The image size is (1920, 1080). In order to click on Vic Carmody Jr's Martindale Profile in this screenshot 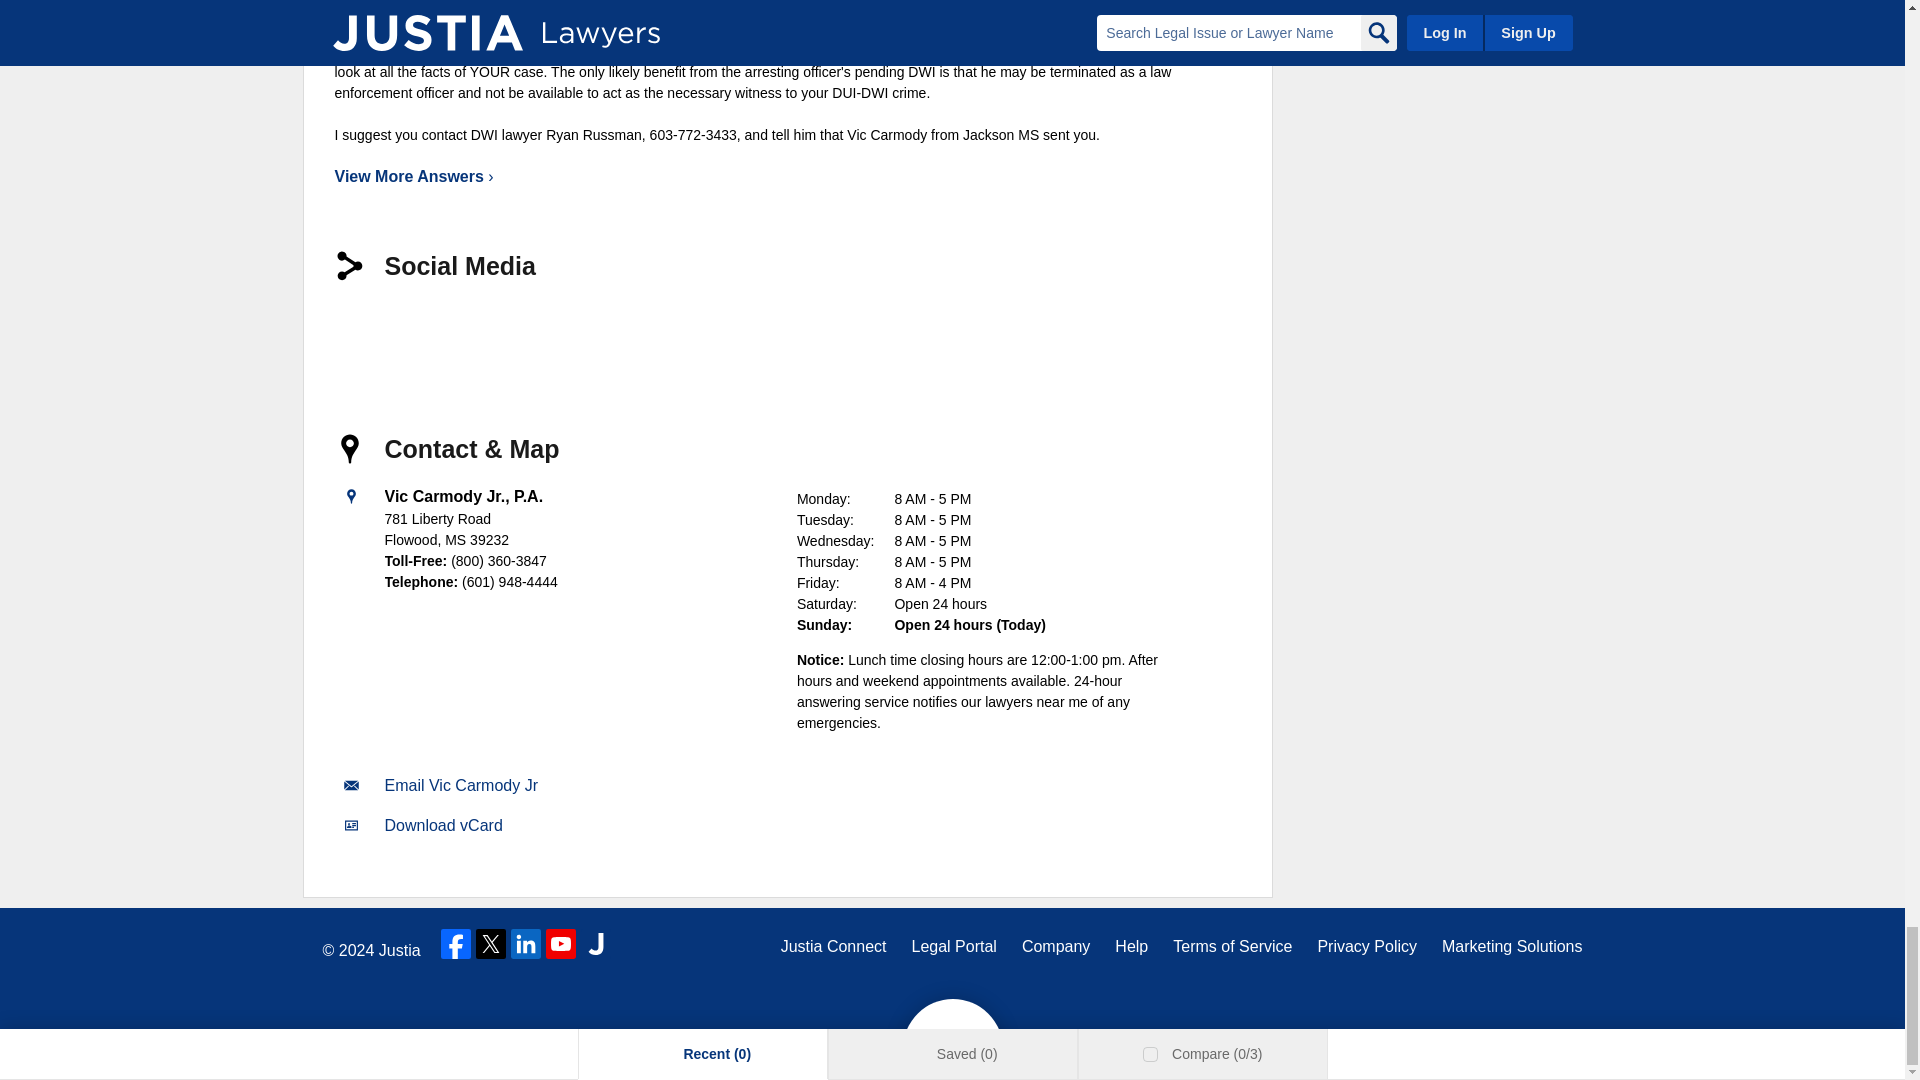, I will do `click(644, 332)`.